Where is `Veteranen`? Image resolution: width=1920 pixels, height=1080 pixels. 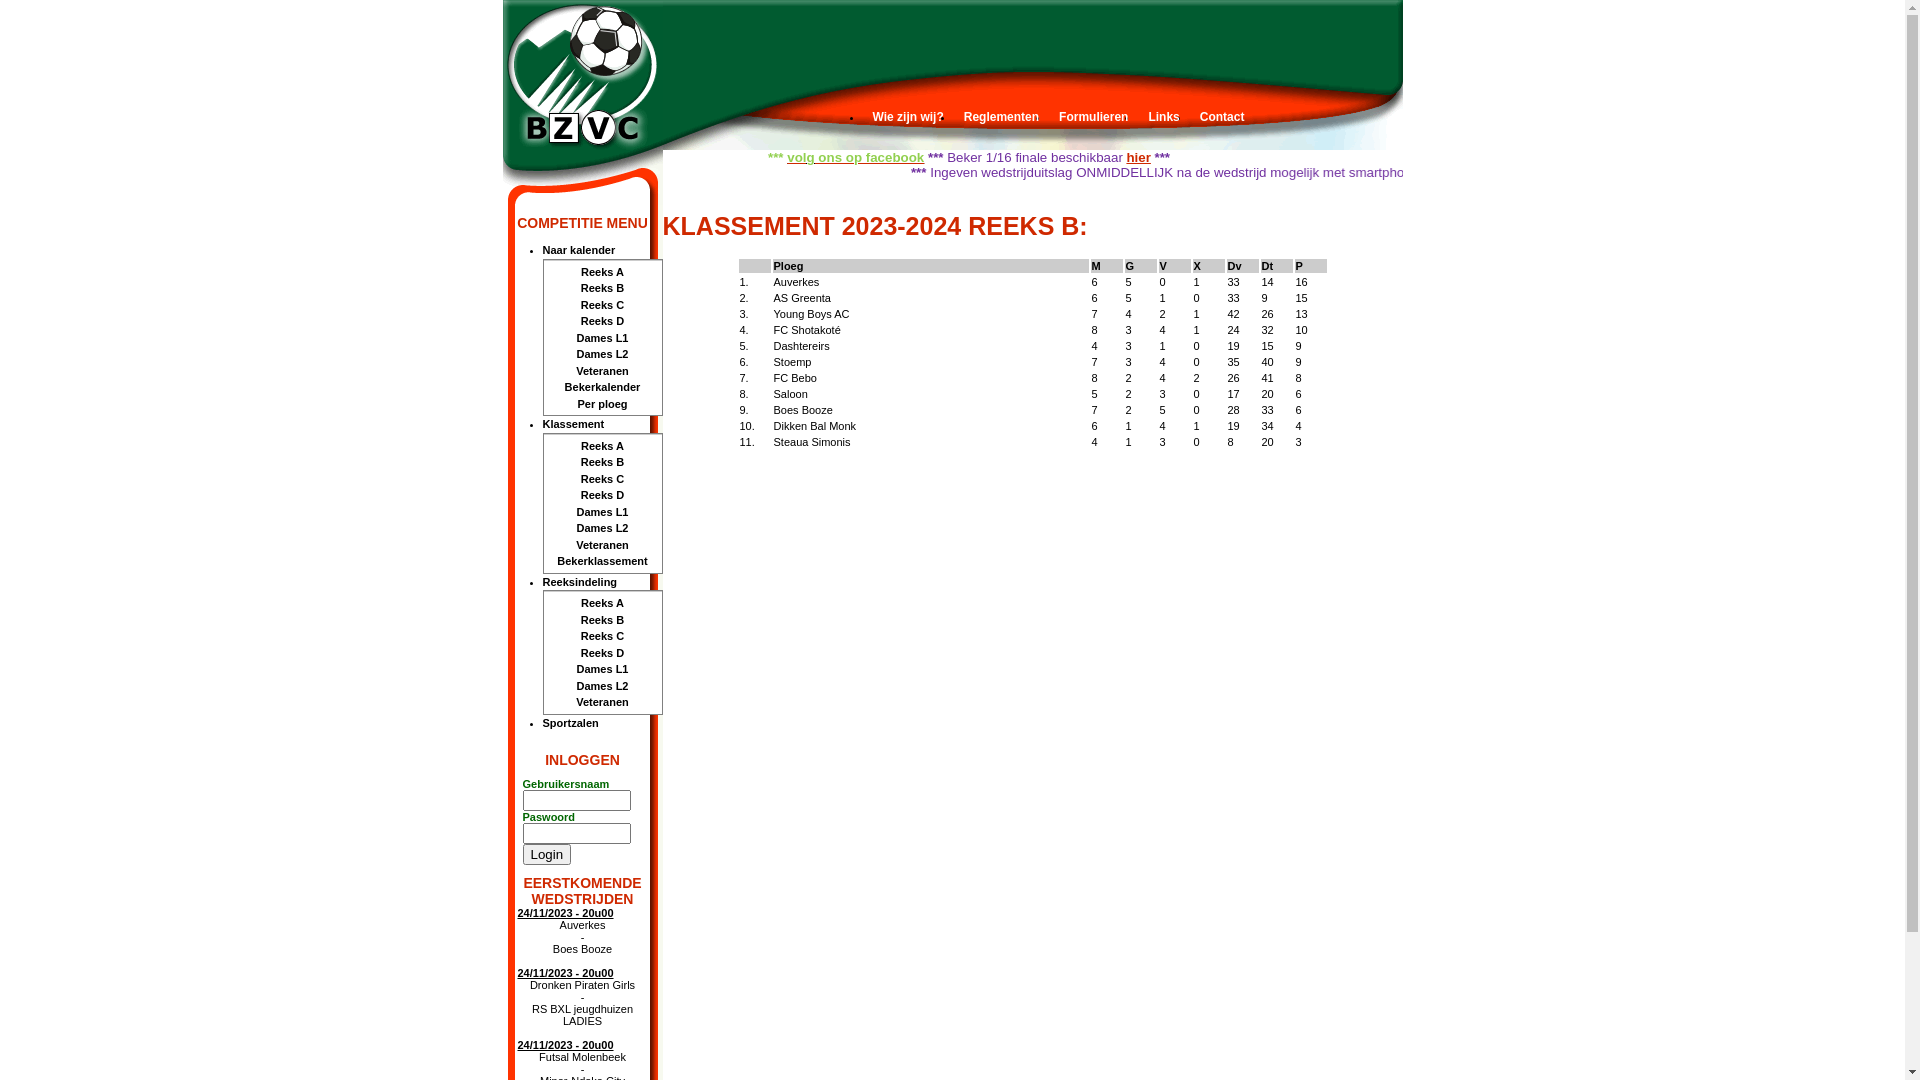 Veteranen is located at coordinates (603, 370).